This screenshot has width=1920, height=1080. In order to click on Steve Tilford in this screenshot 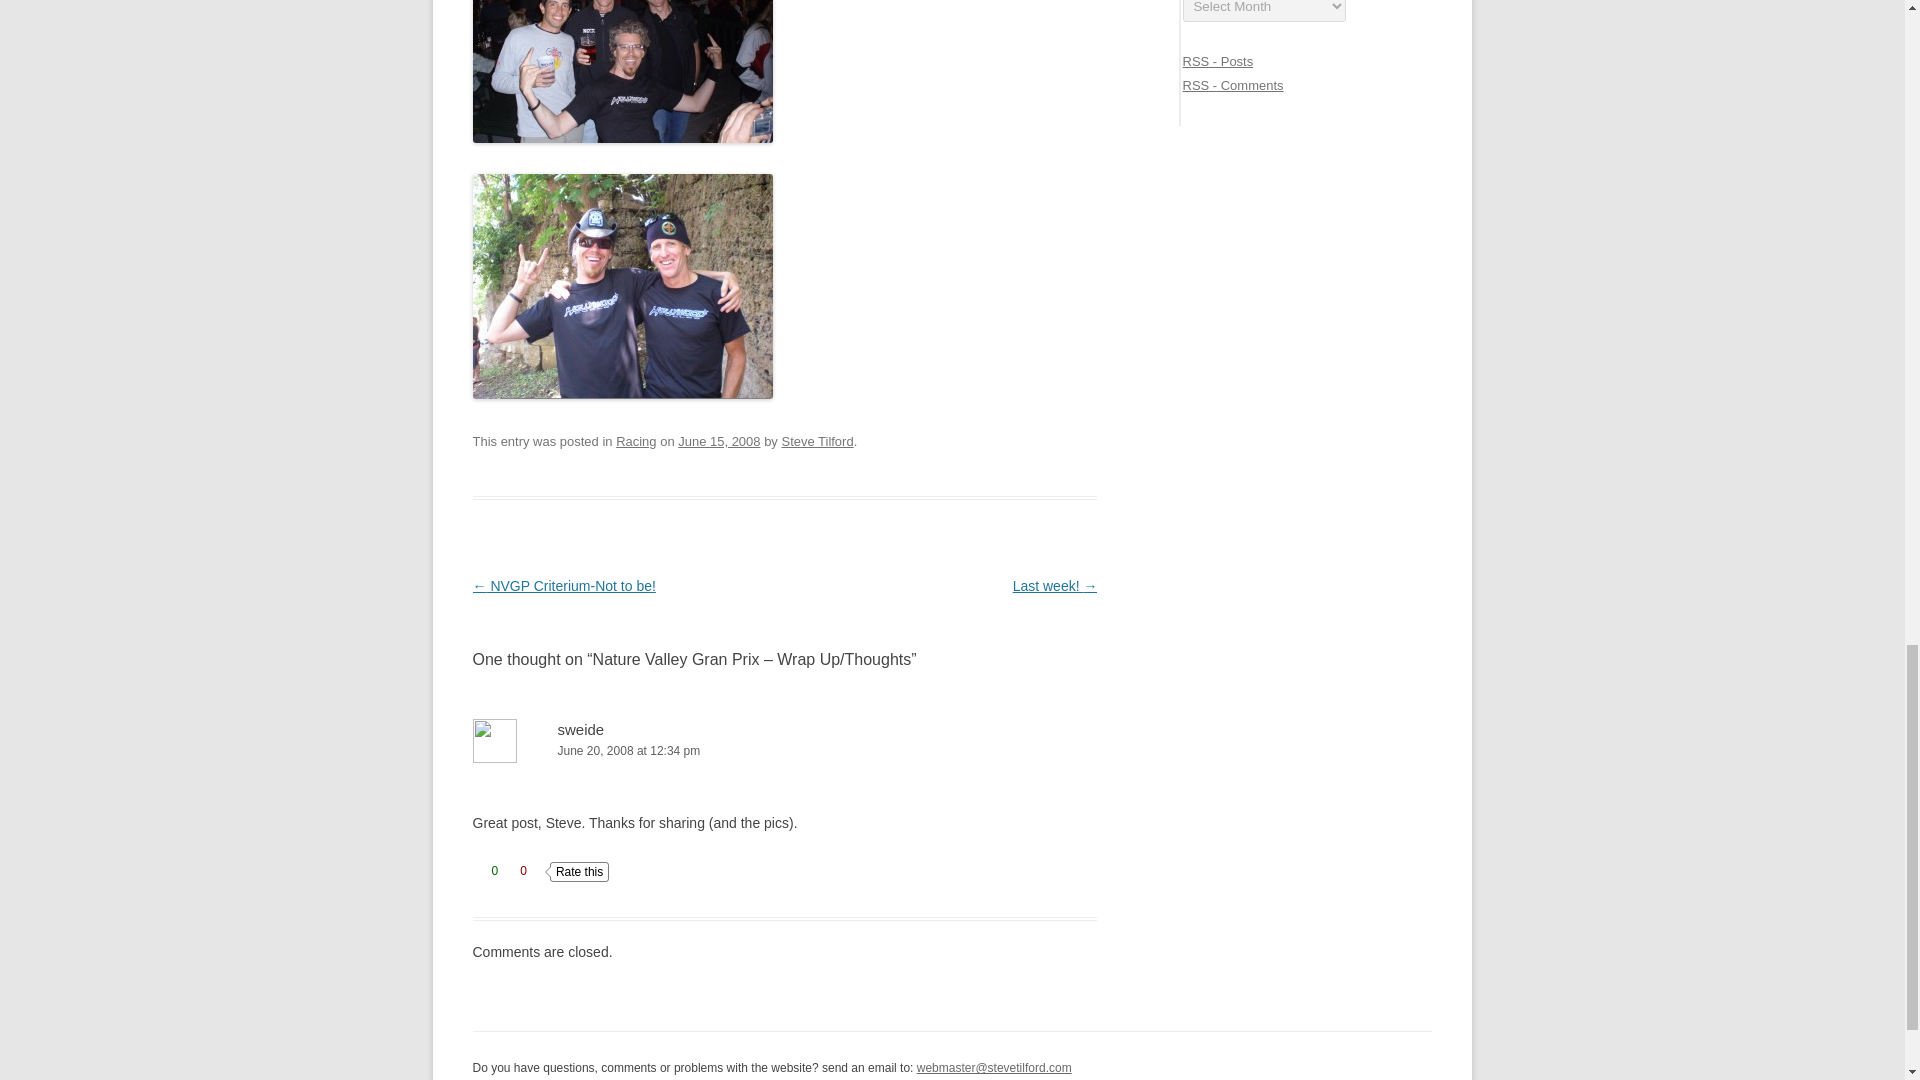, I will do `click(816, 442)`.